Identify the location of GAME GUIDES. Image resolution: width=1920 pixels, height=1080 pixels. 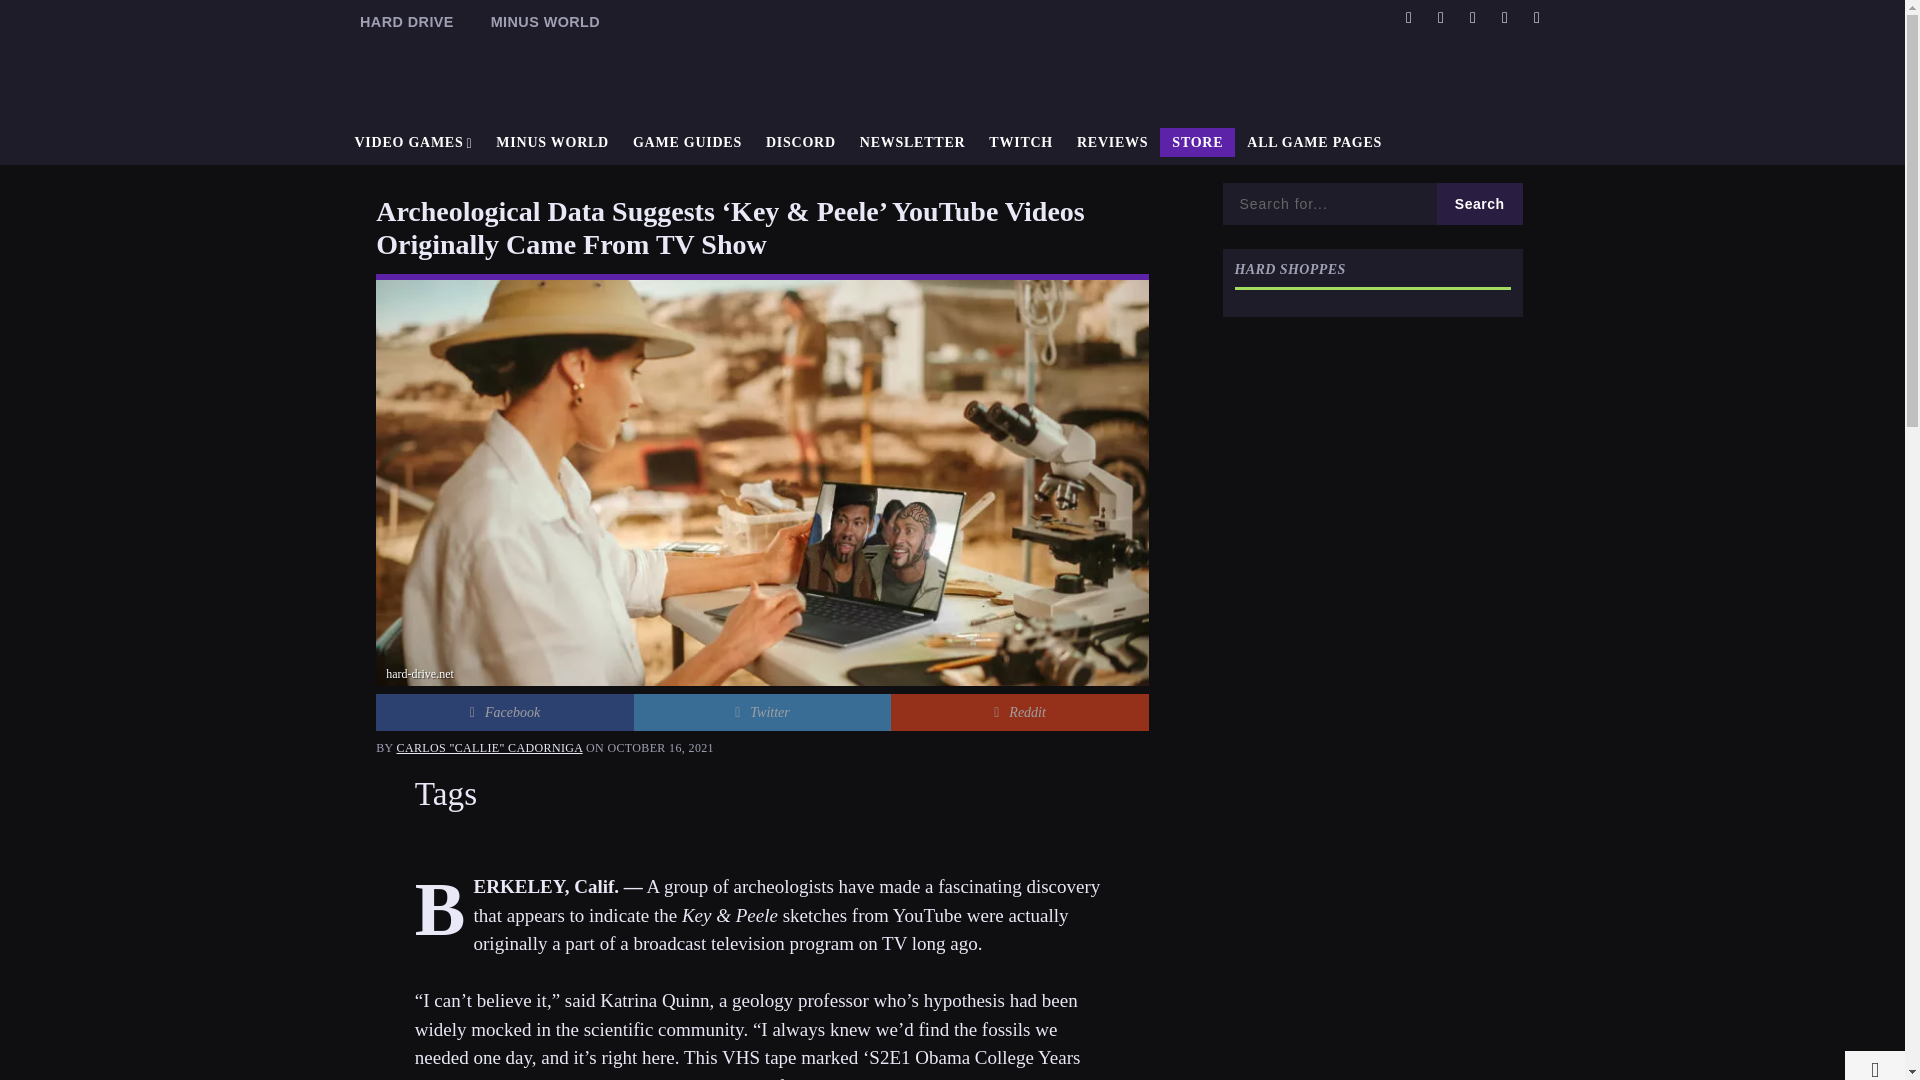
(687, 142).